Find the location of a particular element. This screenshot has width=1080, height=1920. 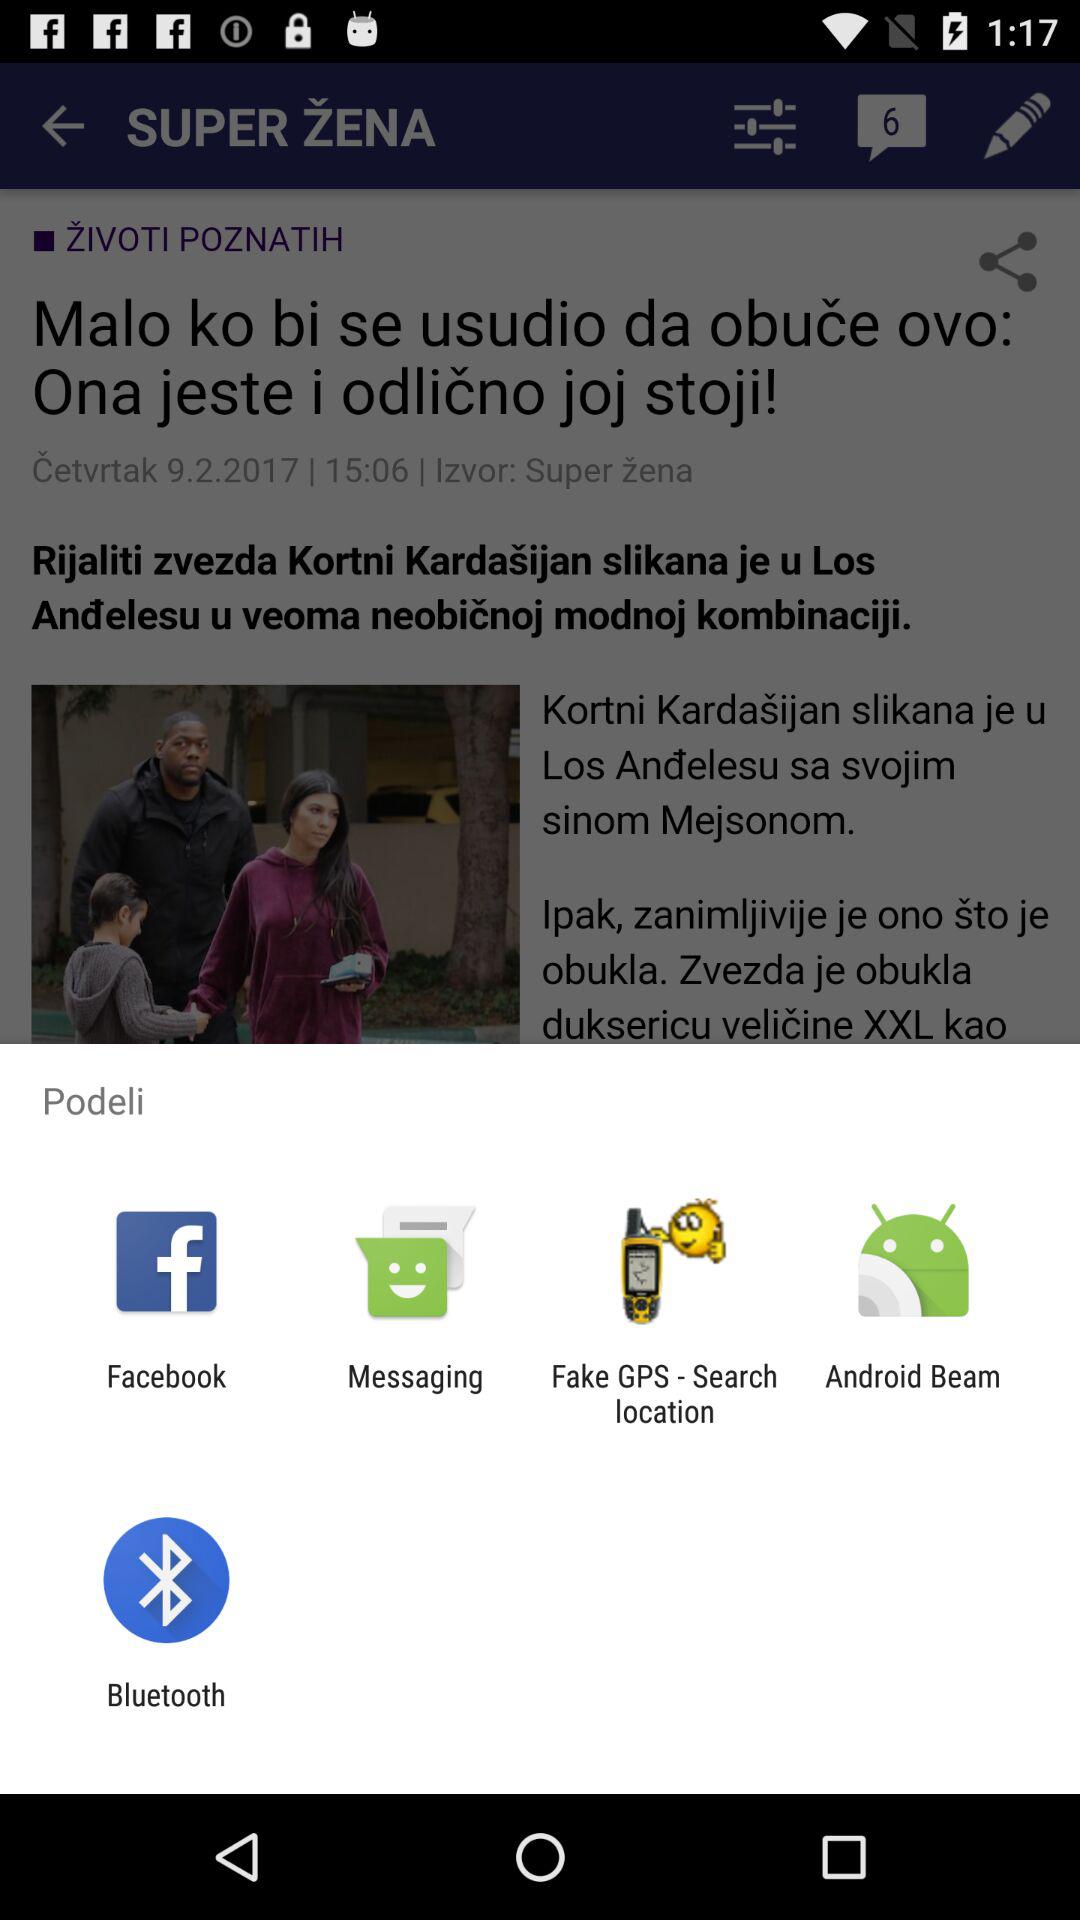

click fake gps search app is located at coordinates (664, 1393).